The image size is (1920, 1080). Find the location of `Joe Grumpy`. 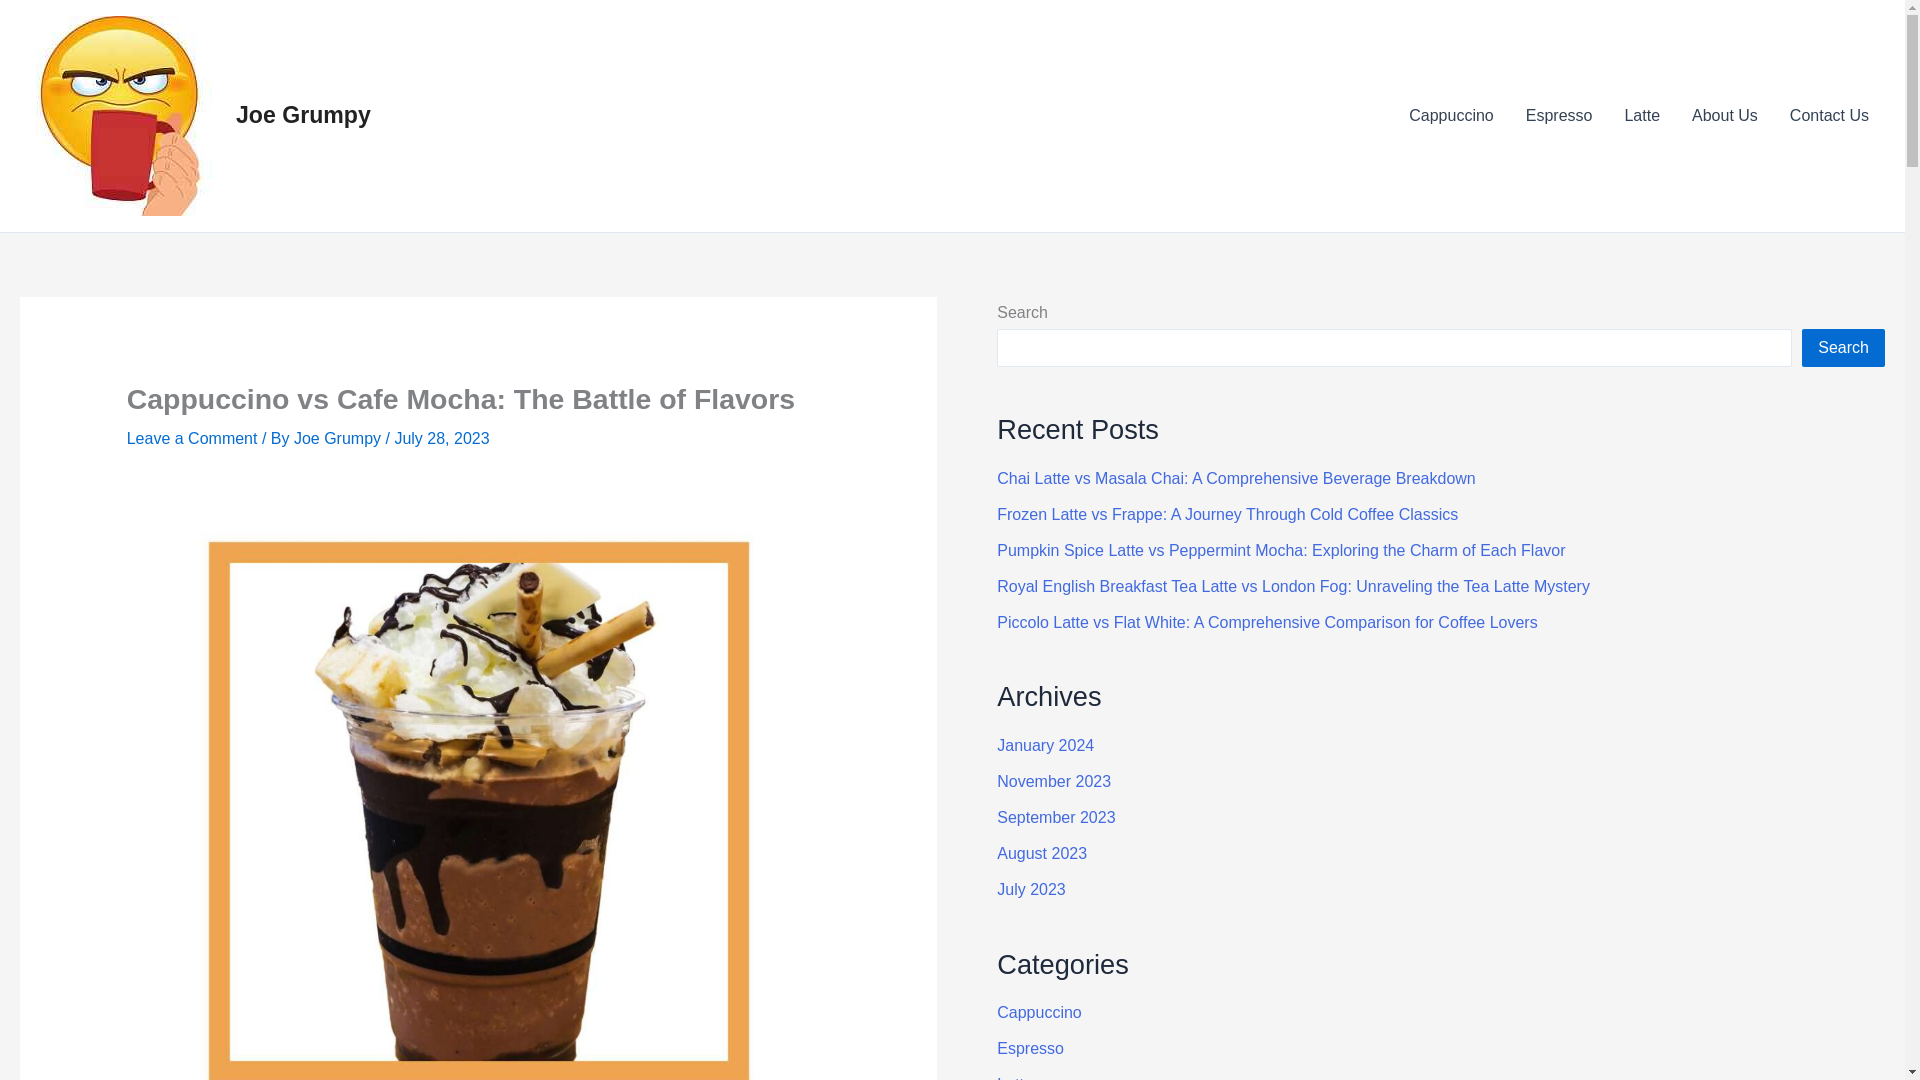

Joe Grumpy is located at coordinates (303, 114).